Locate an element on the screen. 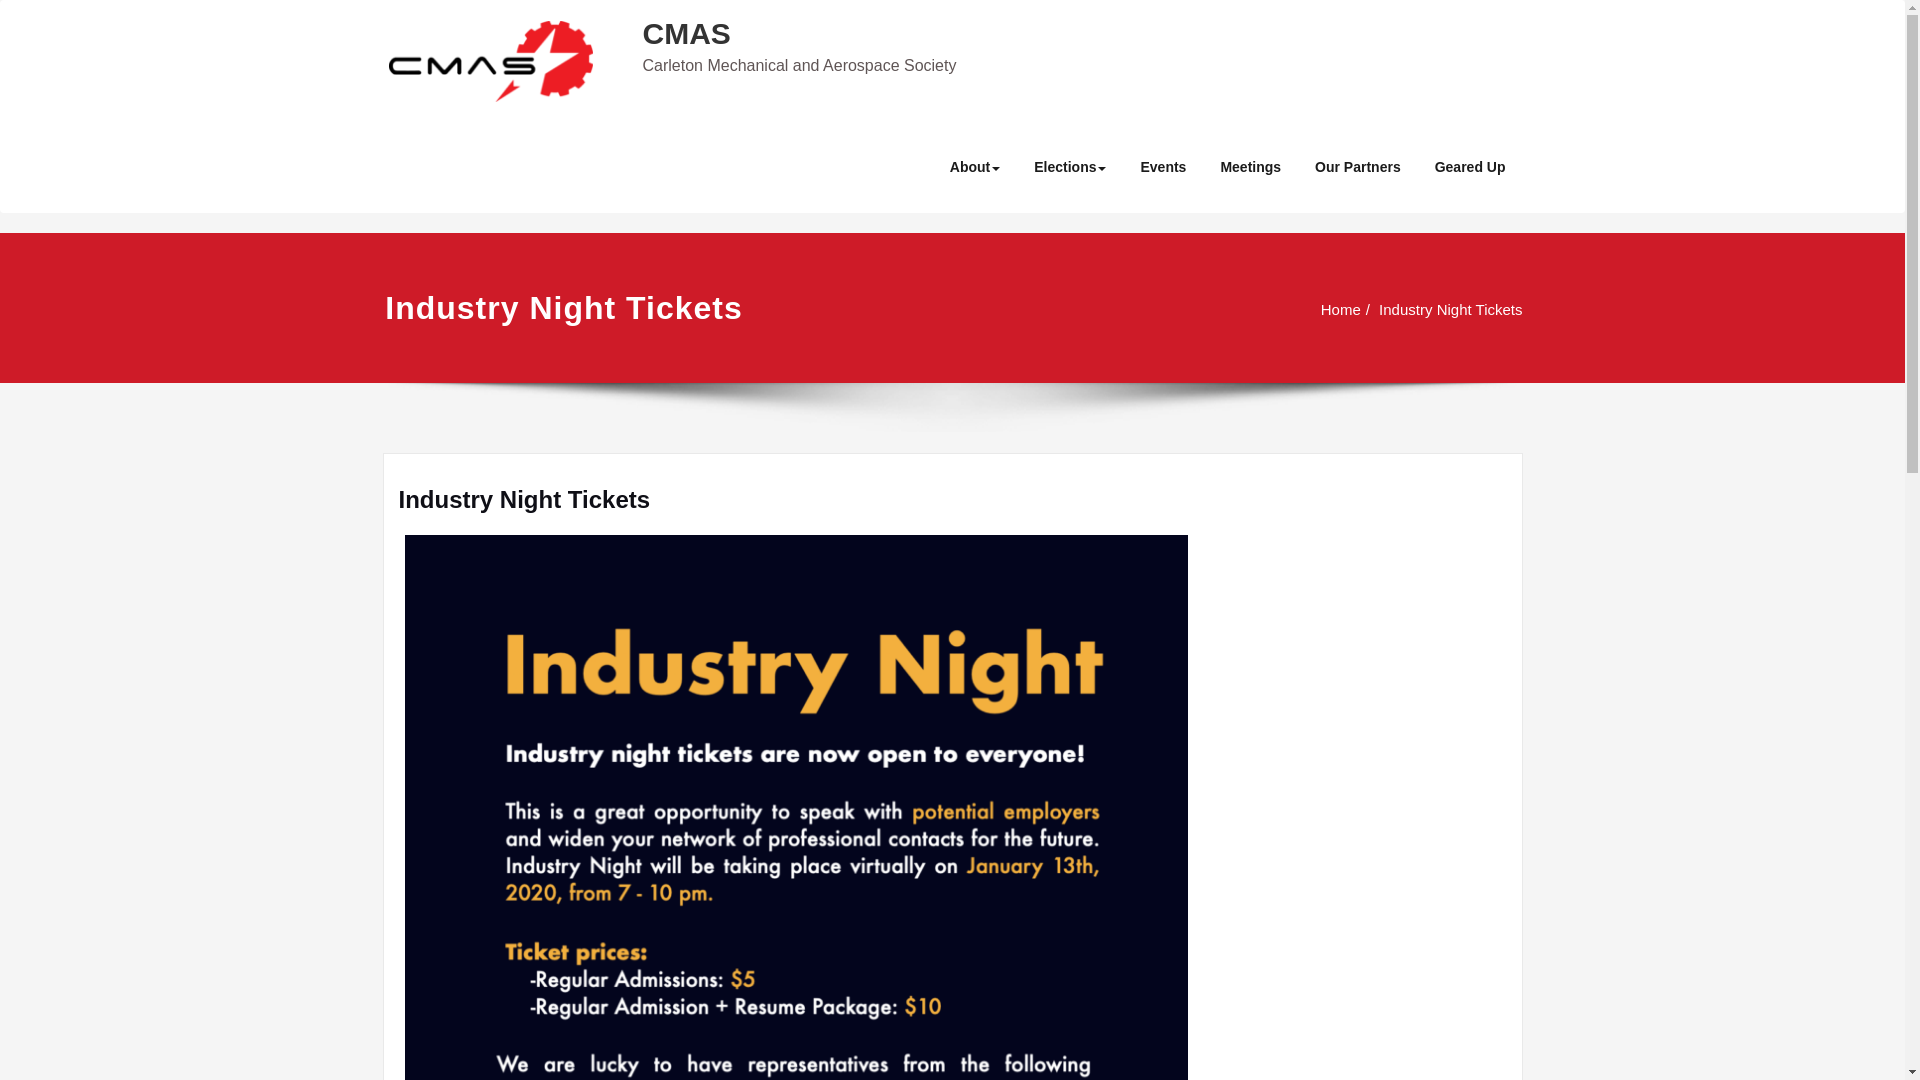  Industry Night Tickets is located at coordinates (1423, 309).